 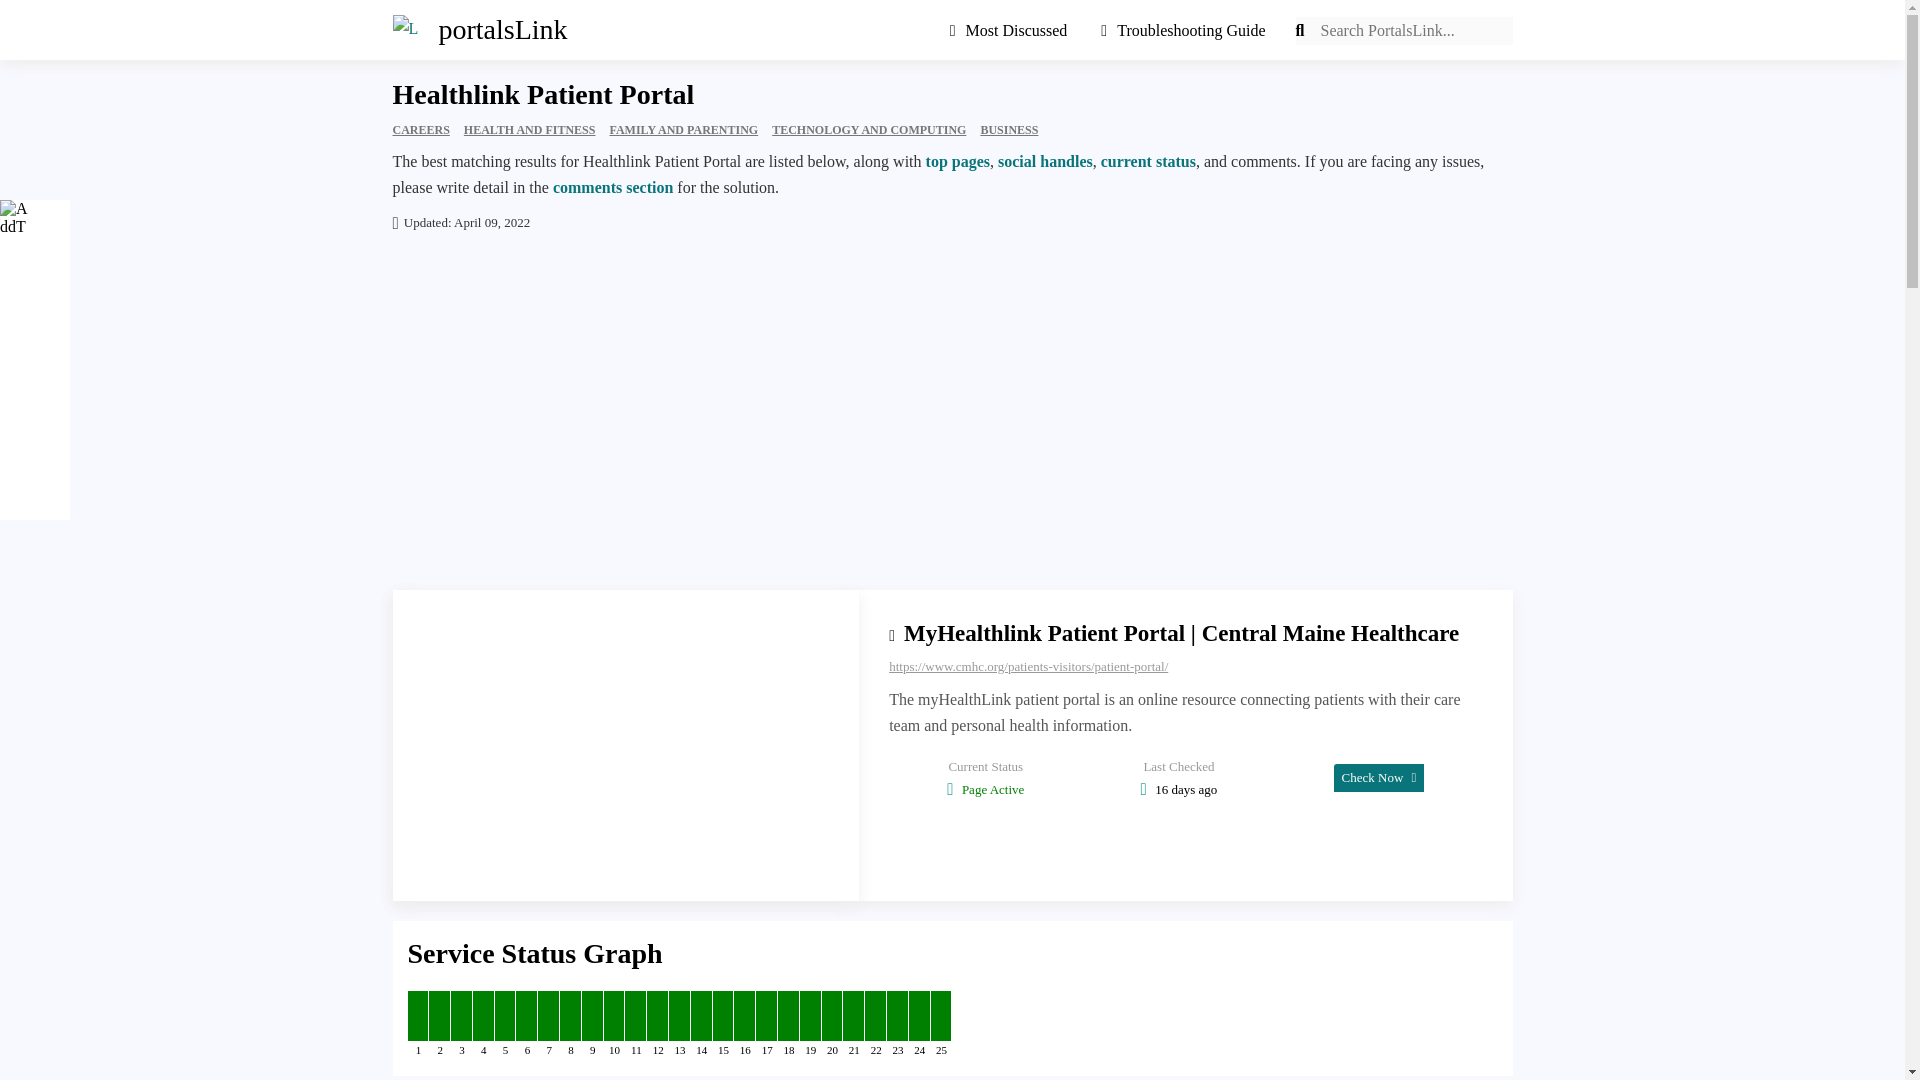 What do you see at coordinates (1183, 30) in the screenshot?
I see `Login Troubleshooting Guide` at bounding box center [1183, 30].